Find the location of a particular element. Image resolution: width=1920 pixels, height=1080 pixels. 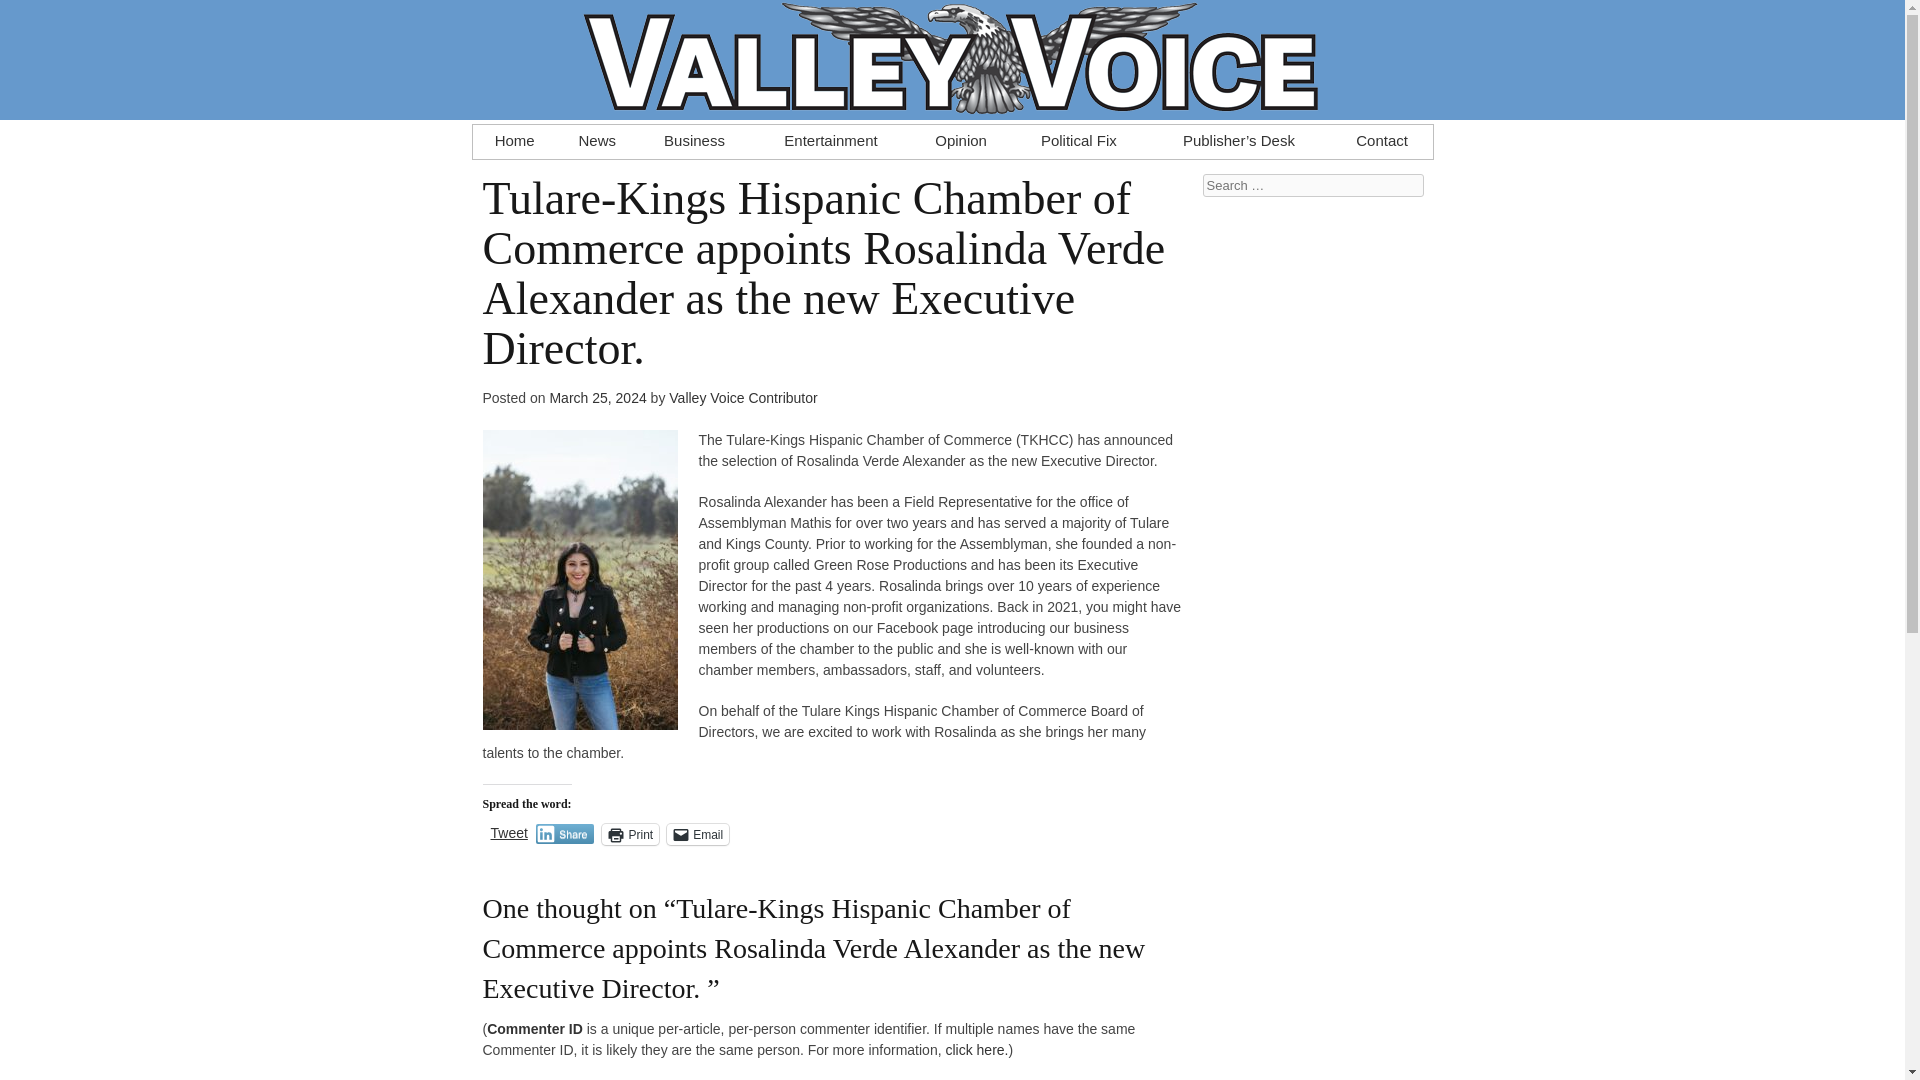

Home is located at coordinates (514, 136).